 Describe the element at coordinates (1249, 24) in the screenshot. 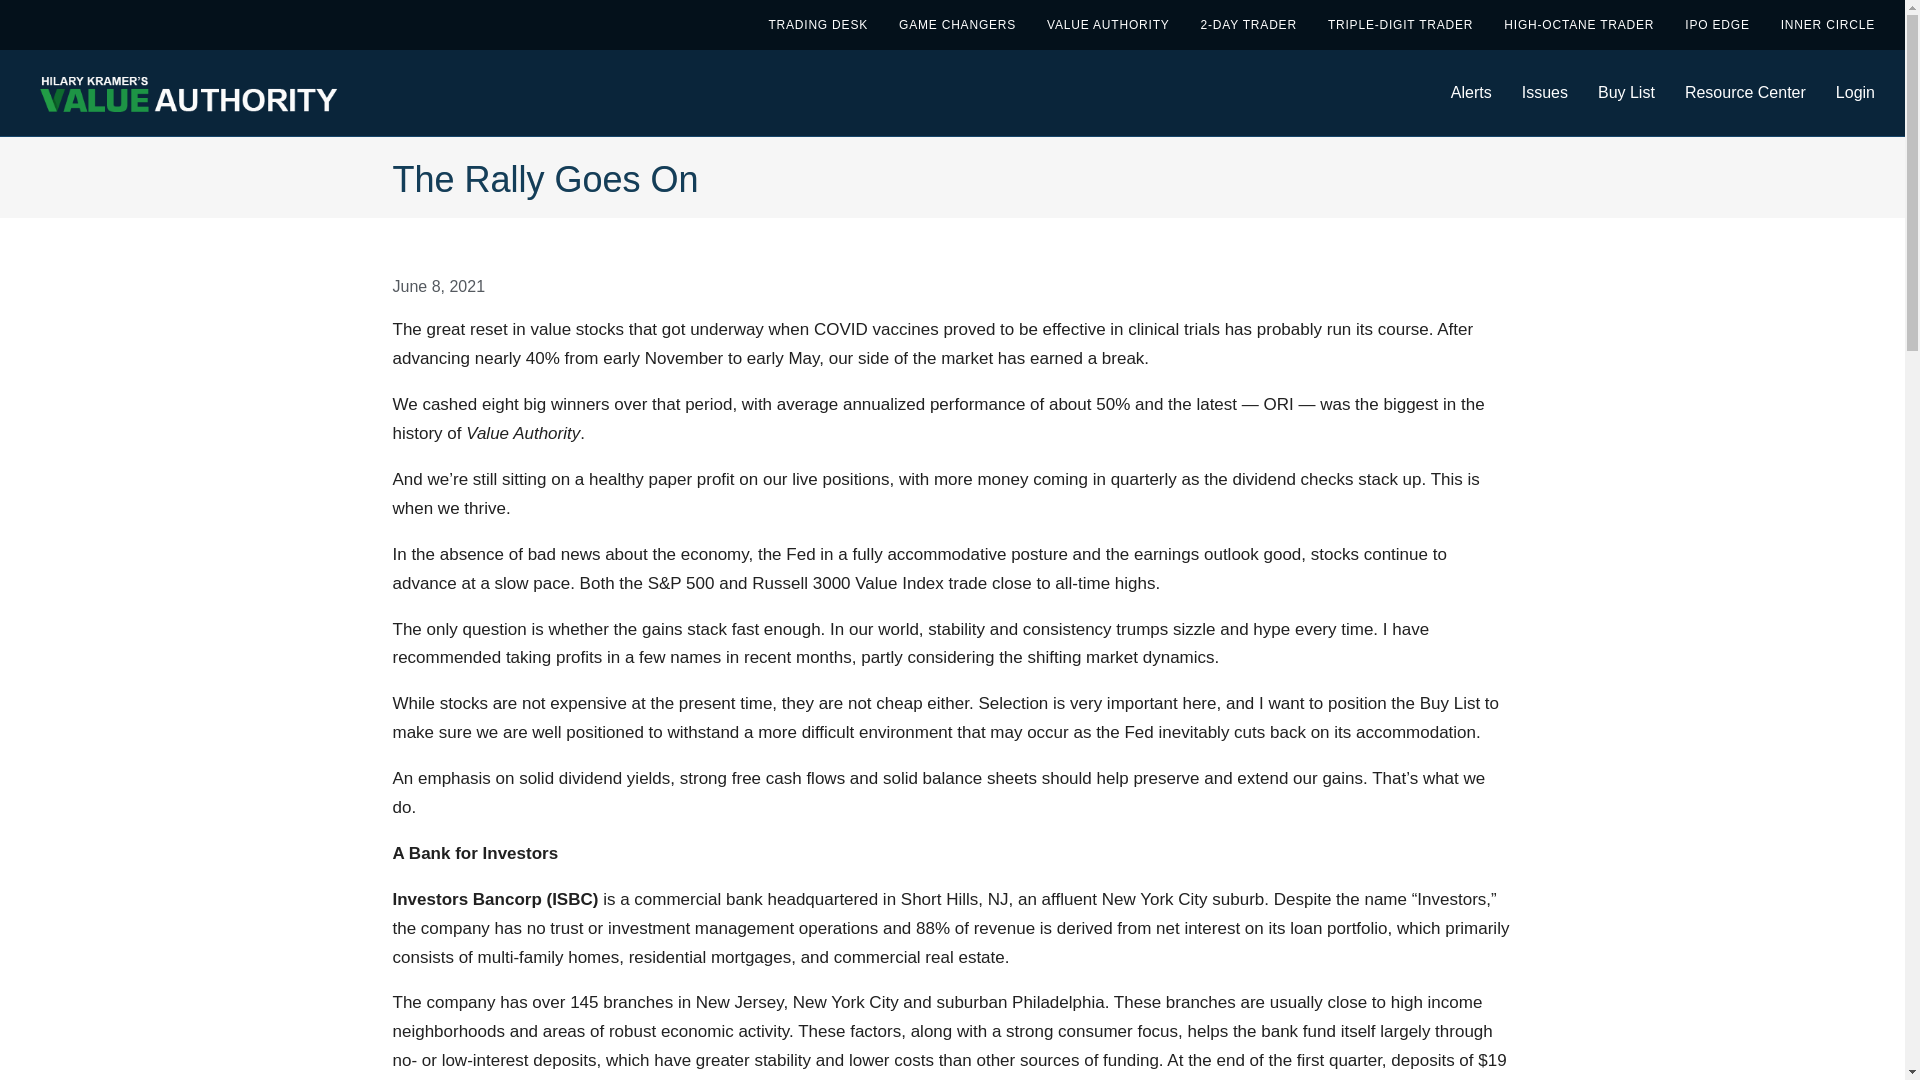

I see `2-DAY TRADER` at that location.